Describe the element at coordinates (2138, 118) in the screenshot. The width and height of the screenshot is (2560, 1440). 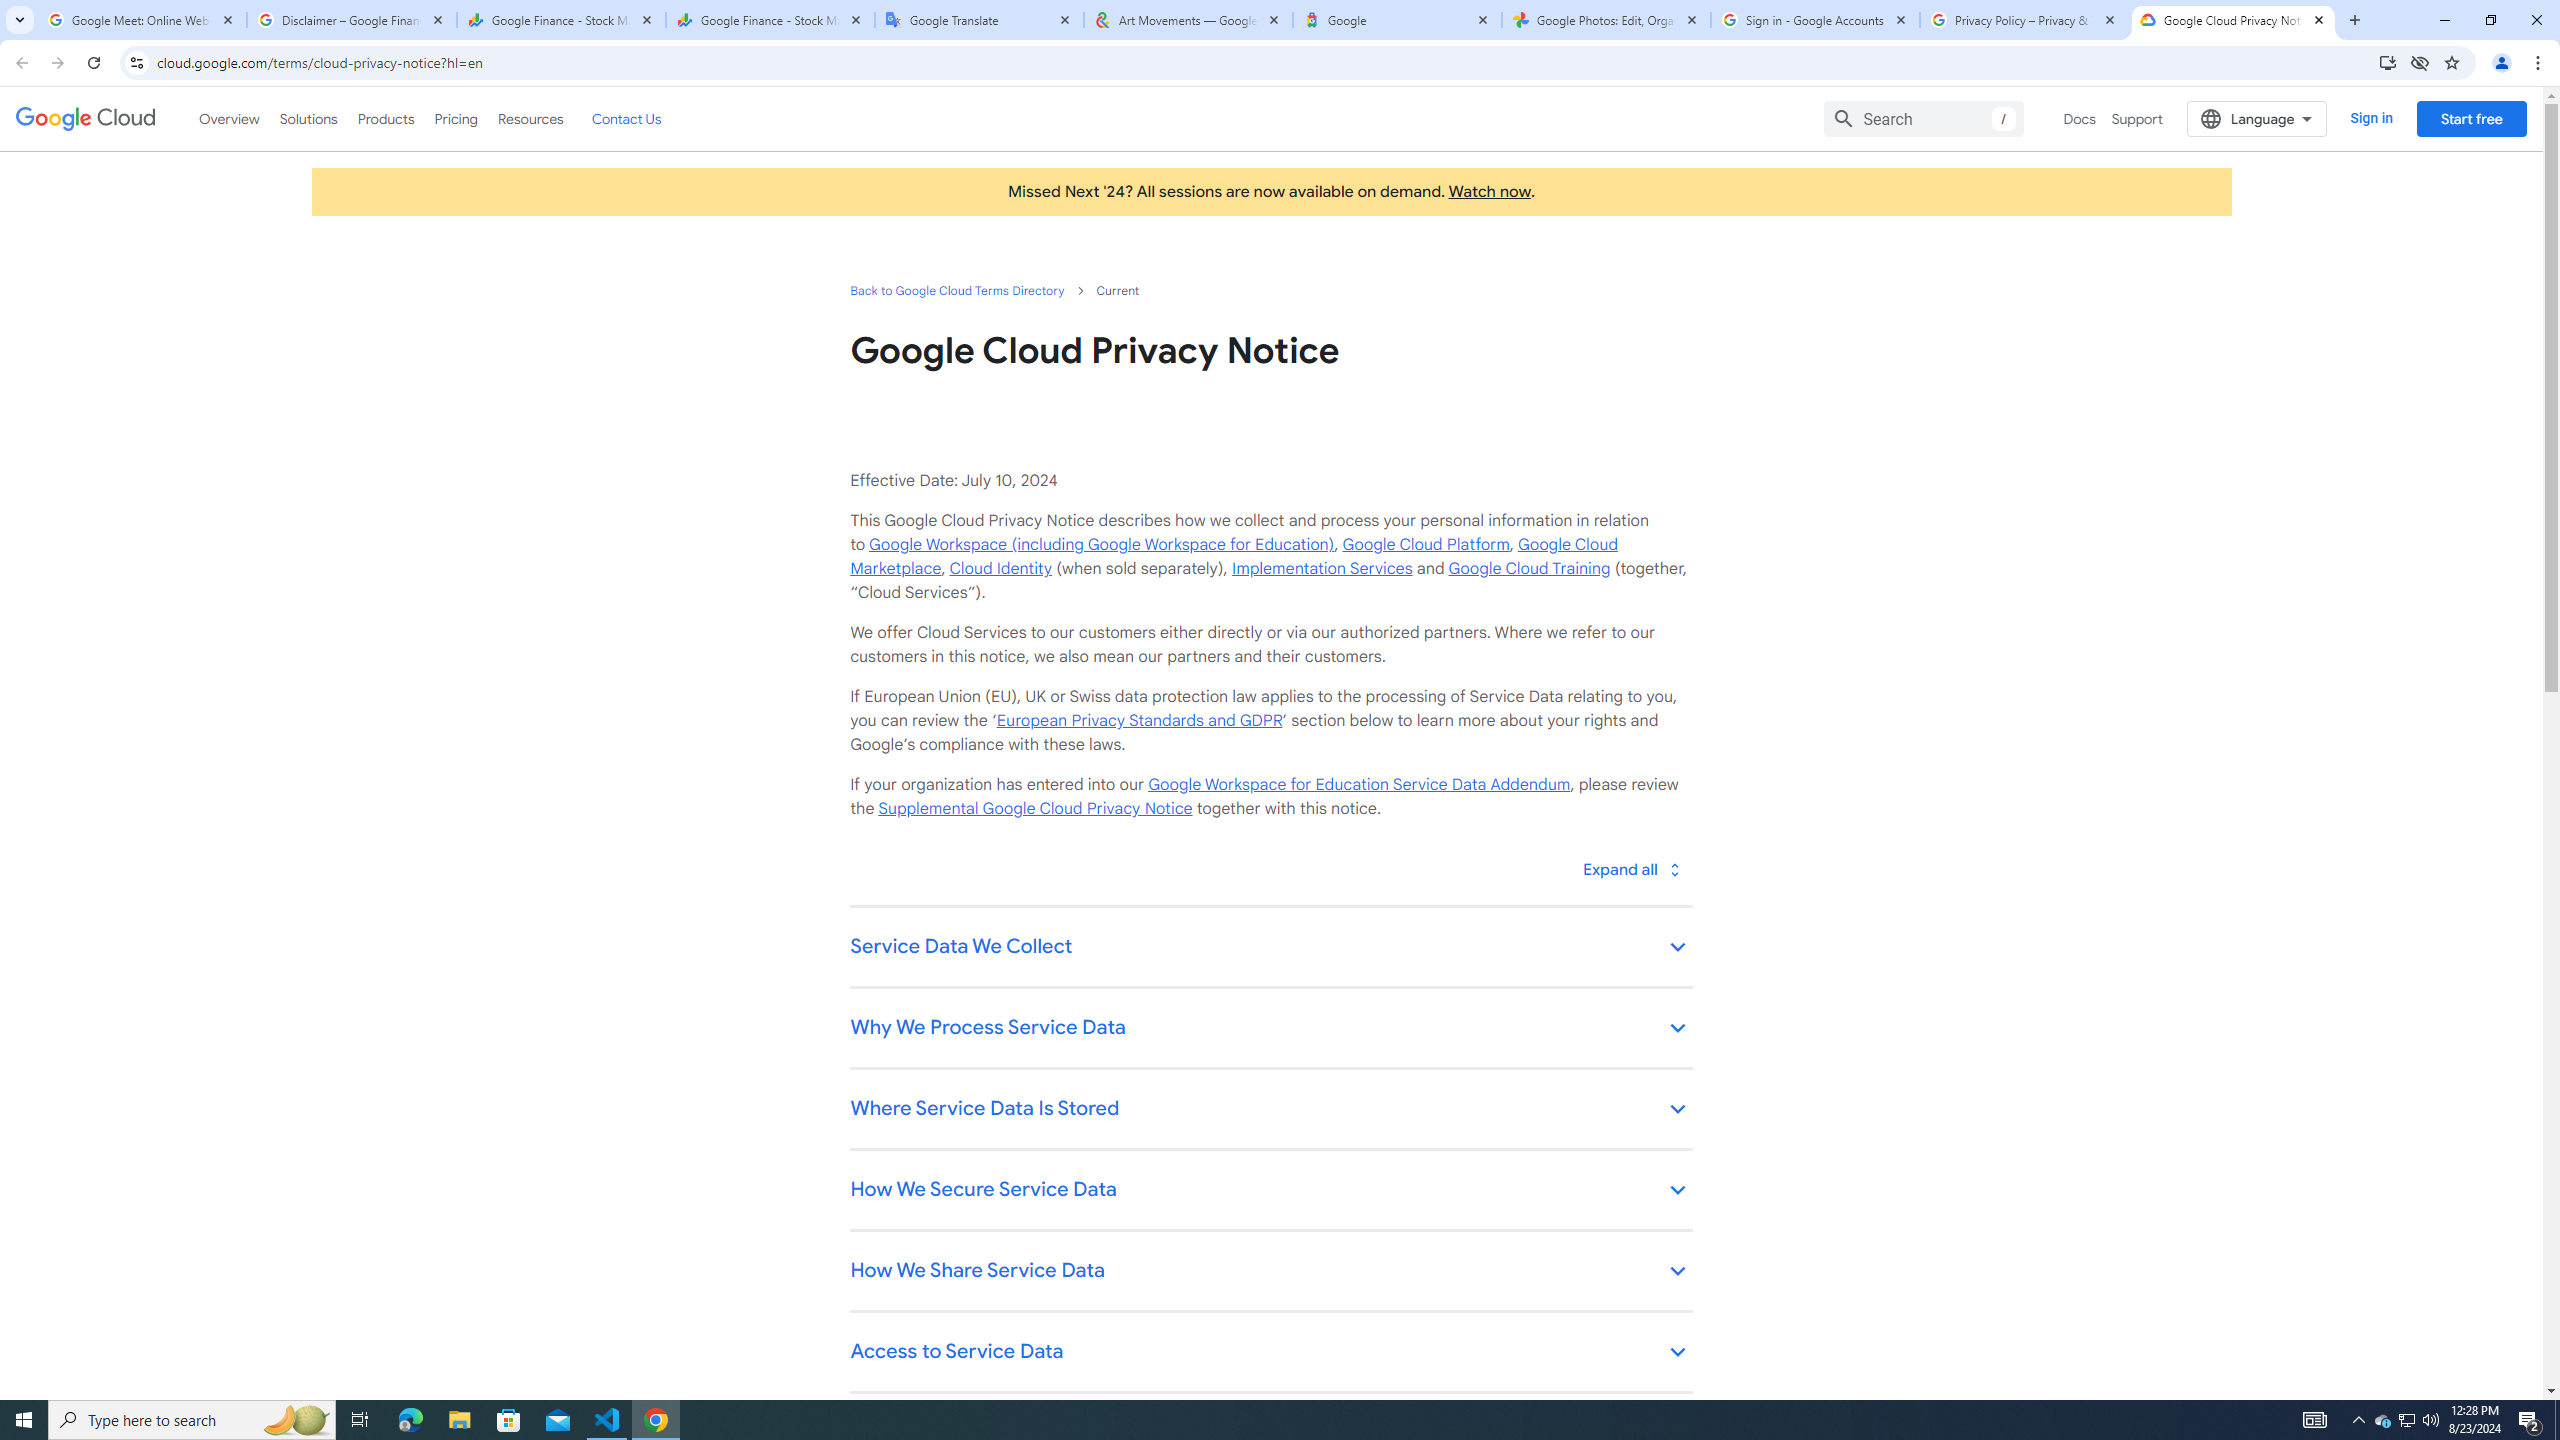
I see `Support` at that location.